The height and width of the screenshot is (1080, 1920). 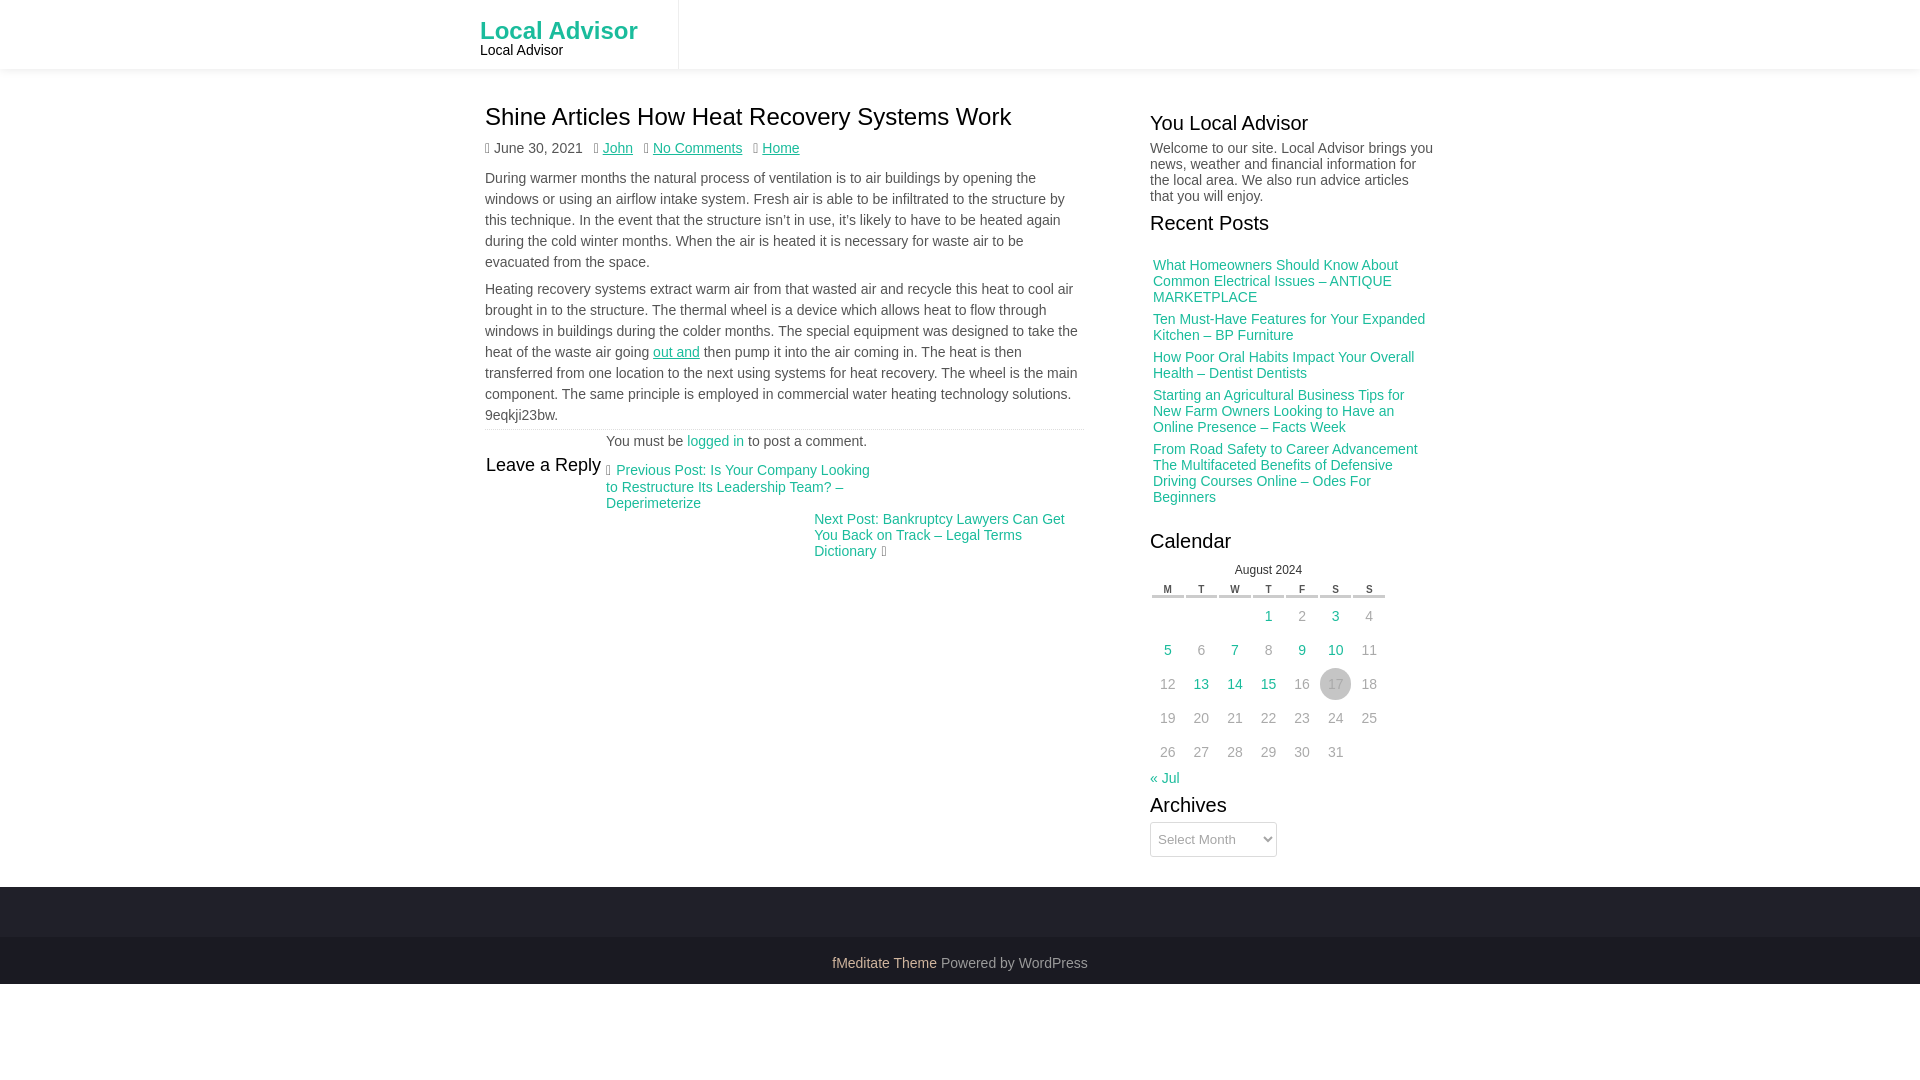 What do you see at coordinates (780, 148) in the screenshot?
I see `Home` at bounding box center [780, 148].